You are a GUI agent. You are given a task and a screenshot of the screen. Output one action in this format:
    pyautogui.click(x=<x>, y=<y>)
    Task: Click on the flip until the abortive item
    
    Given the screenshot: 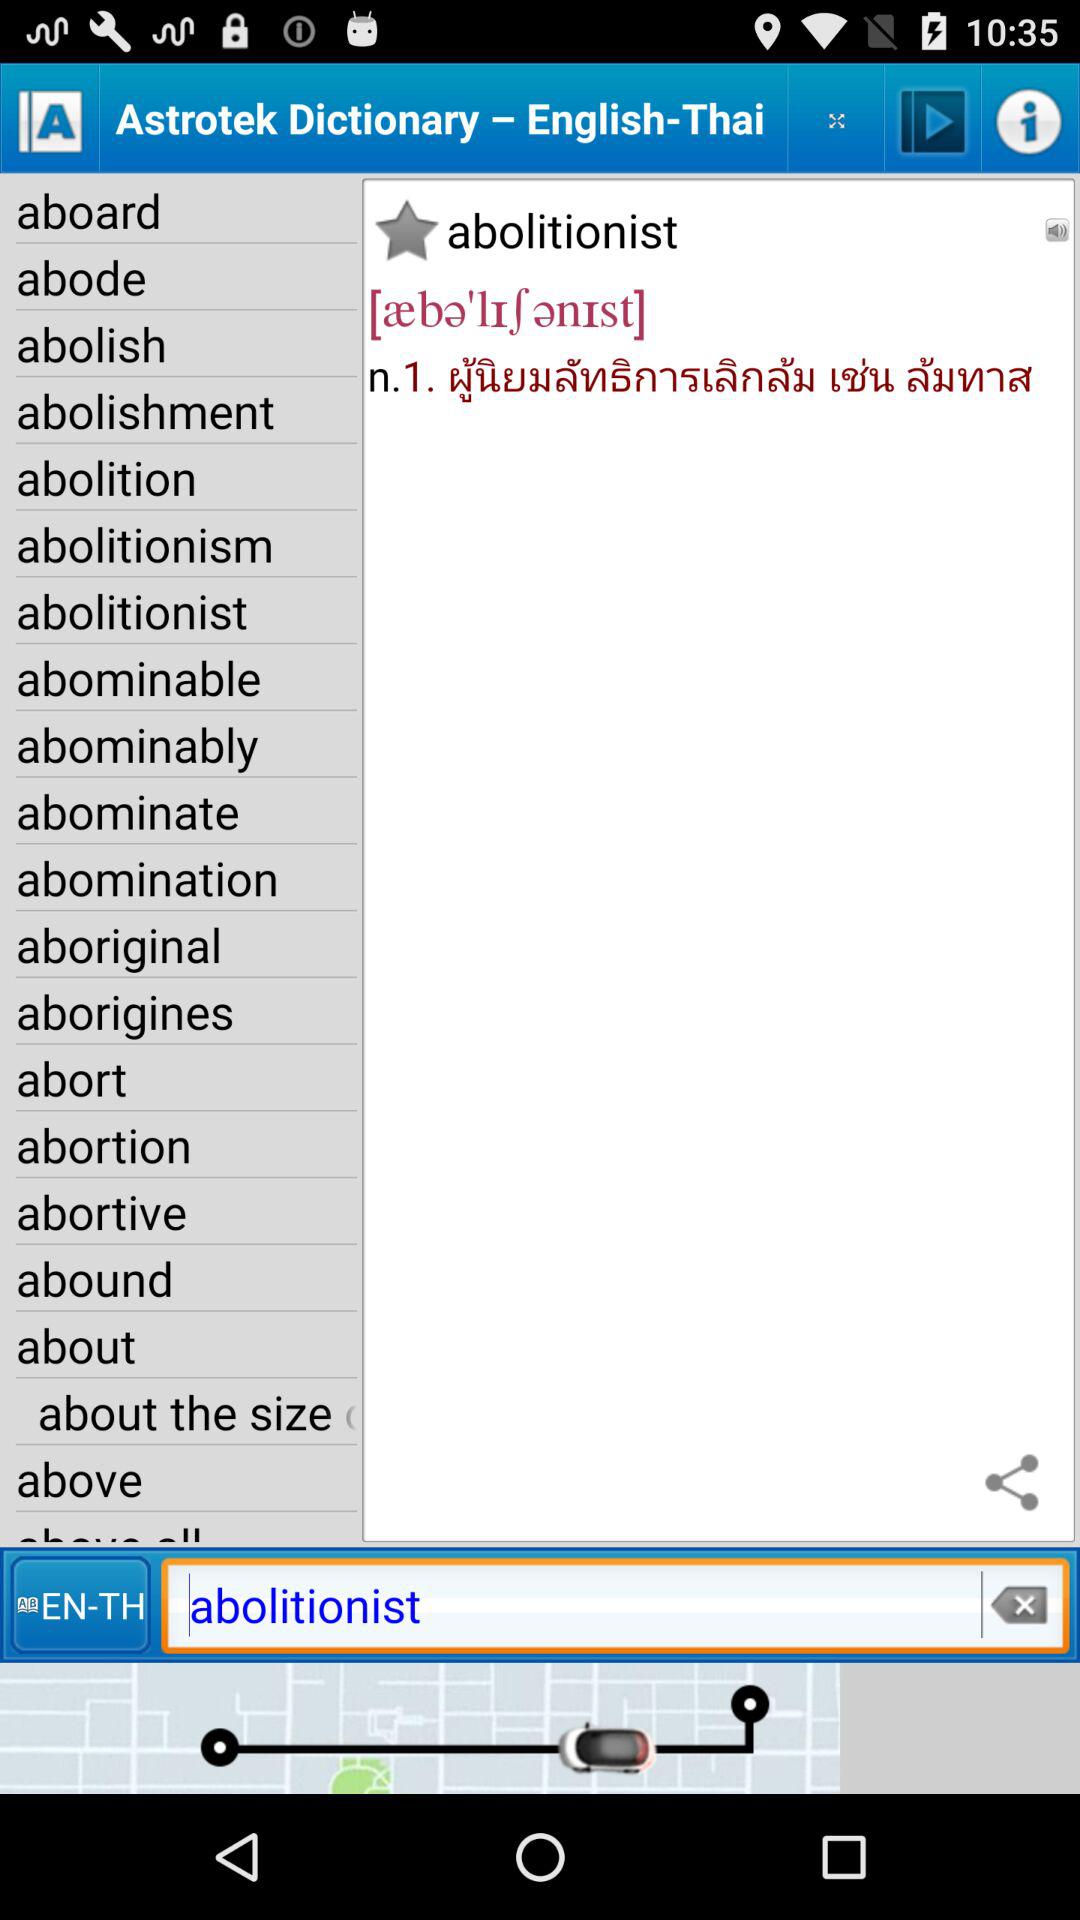 What is the action you would take?
    pyautogui.click(x=186, y=1211)
    